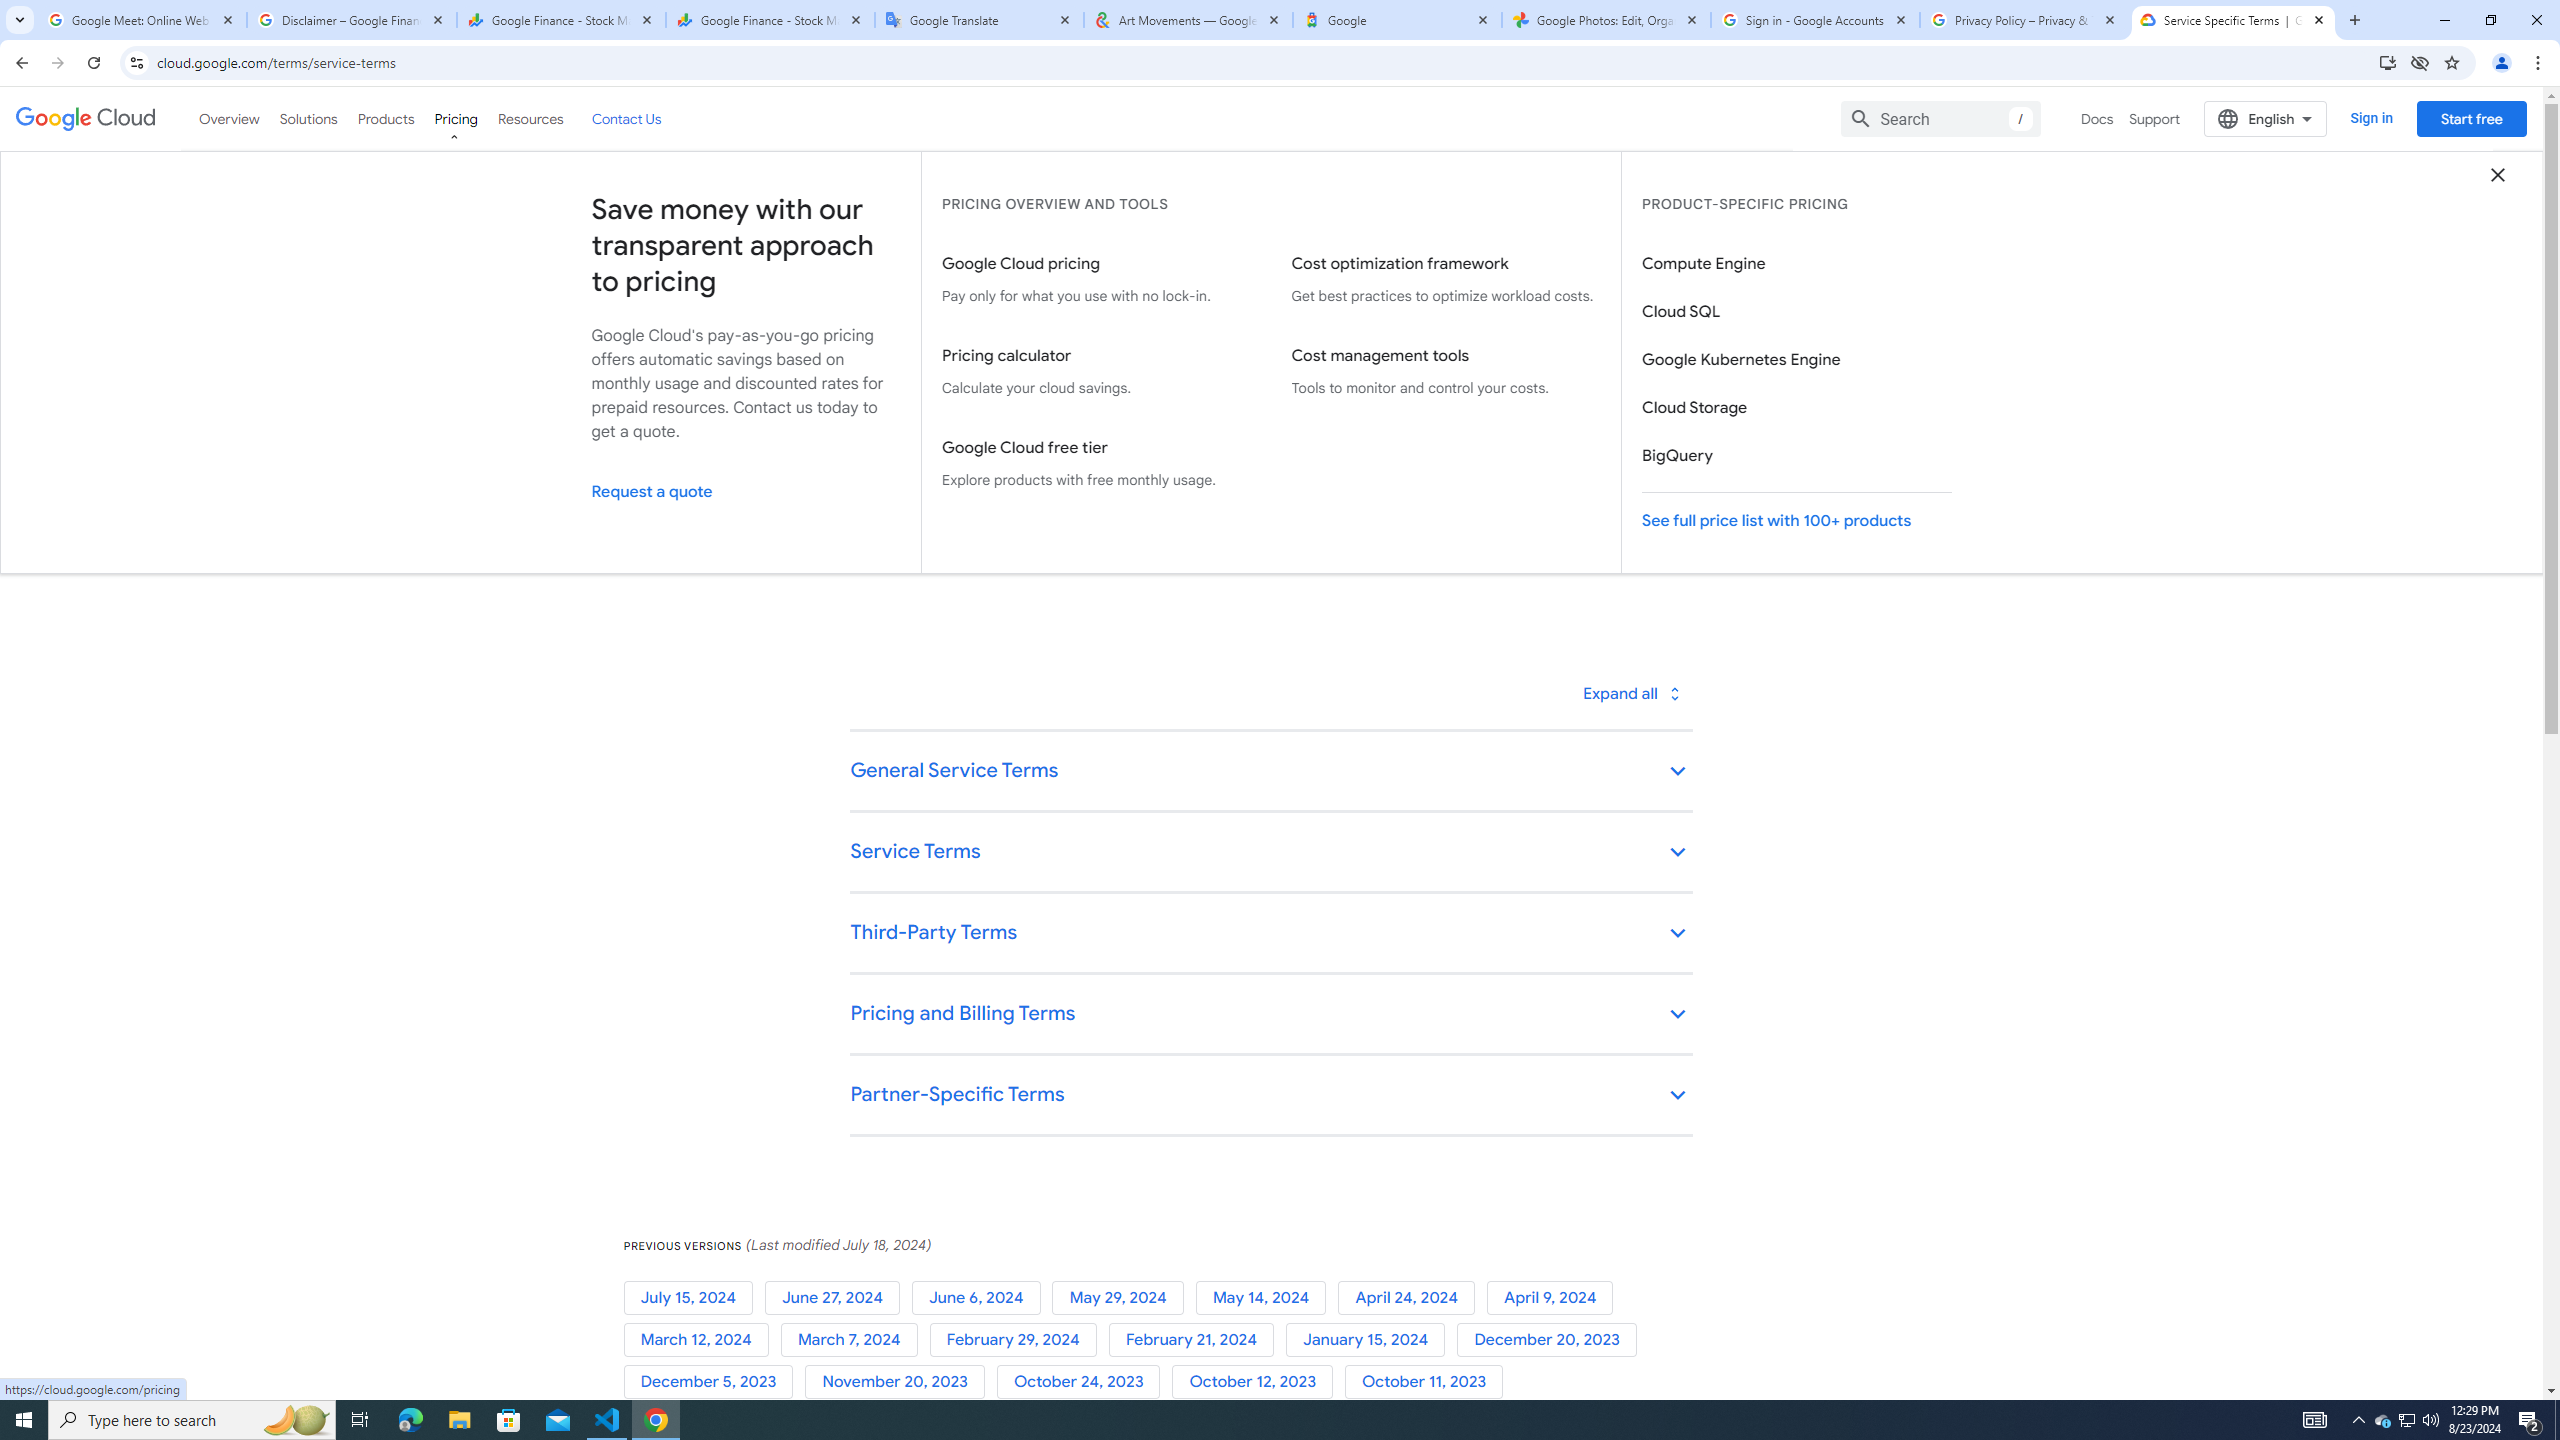  Describe the element at coordinates (530, 118) in the screenshot. I see `Resources` at that location.